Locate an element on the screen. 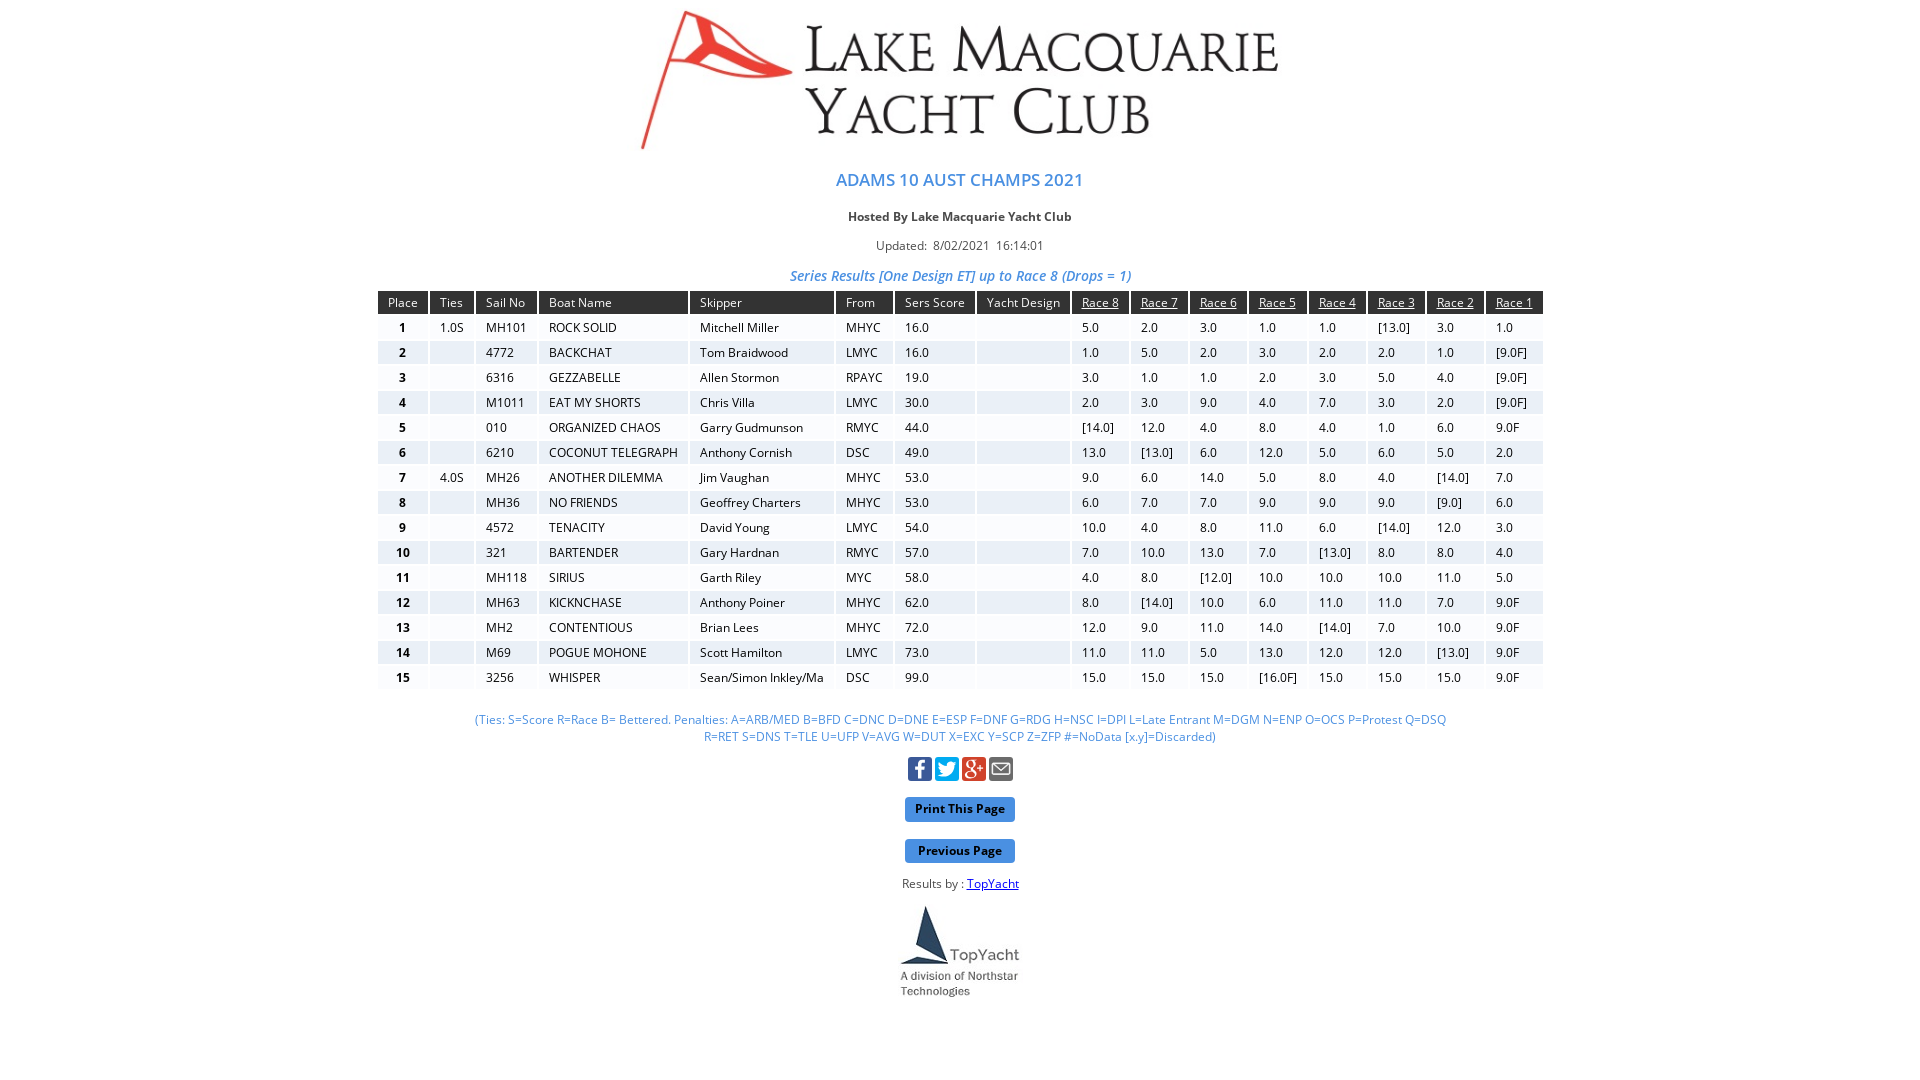 Image resolution: width=1920 pixels, height=1080 pixels. Race 7 is located at coordinates (1158, 302).